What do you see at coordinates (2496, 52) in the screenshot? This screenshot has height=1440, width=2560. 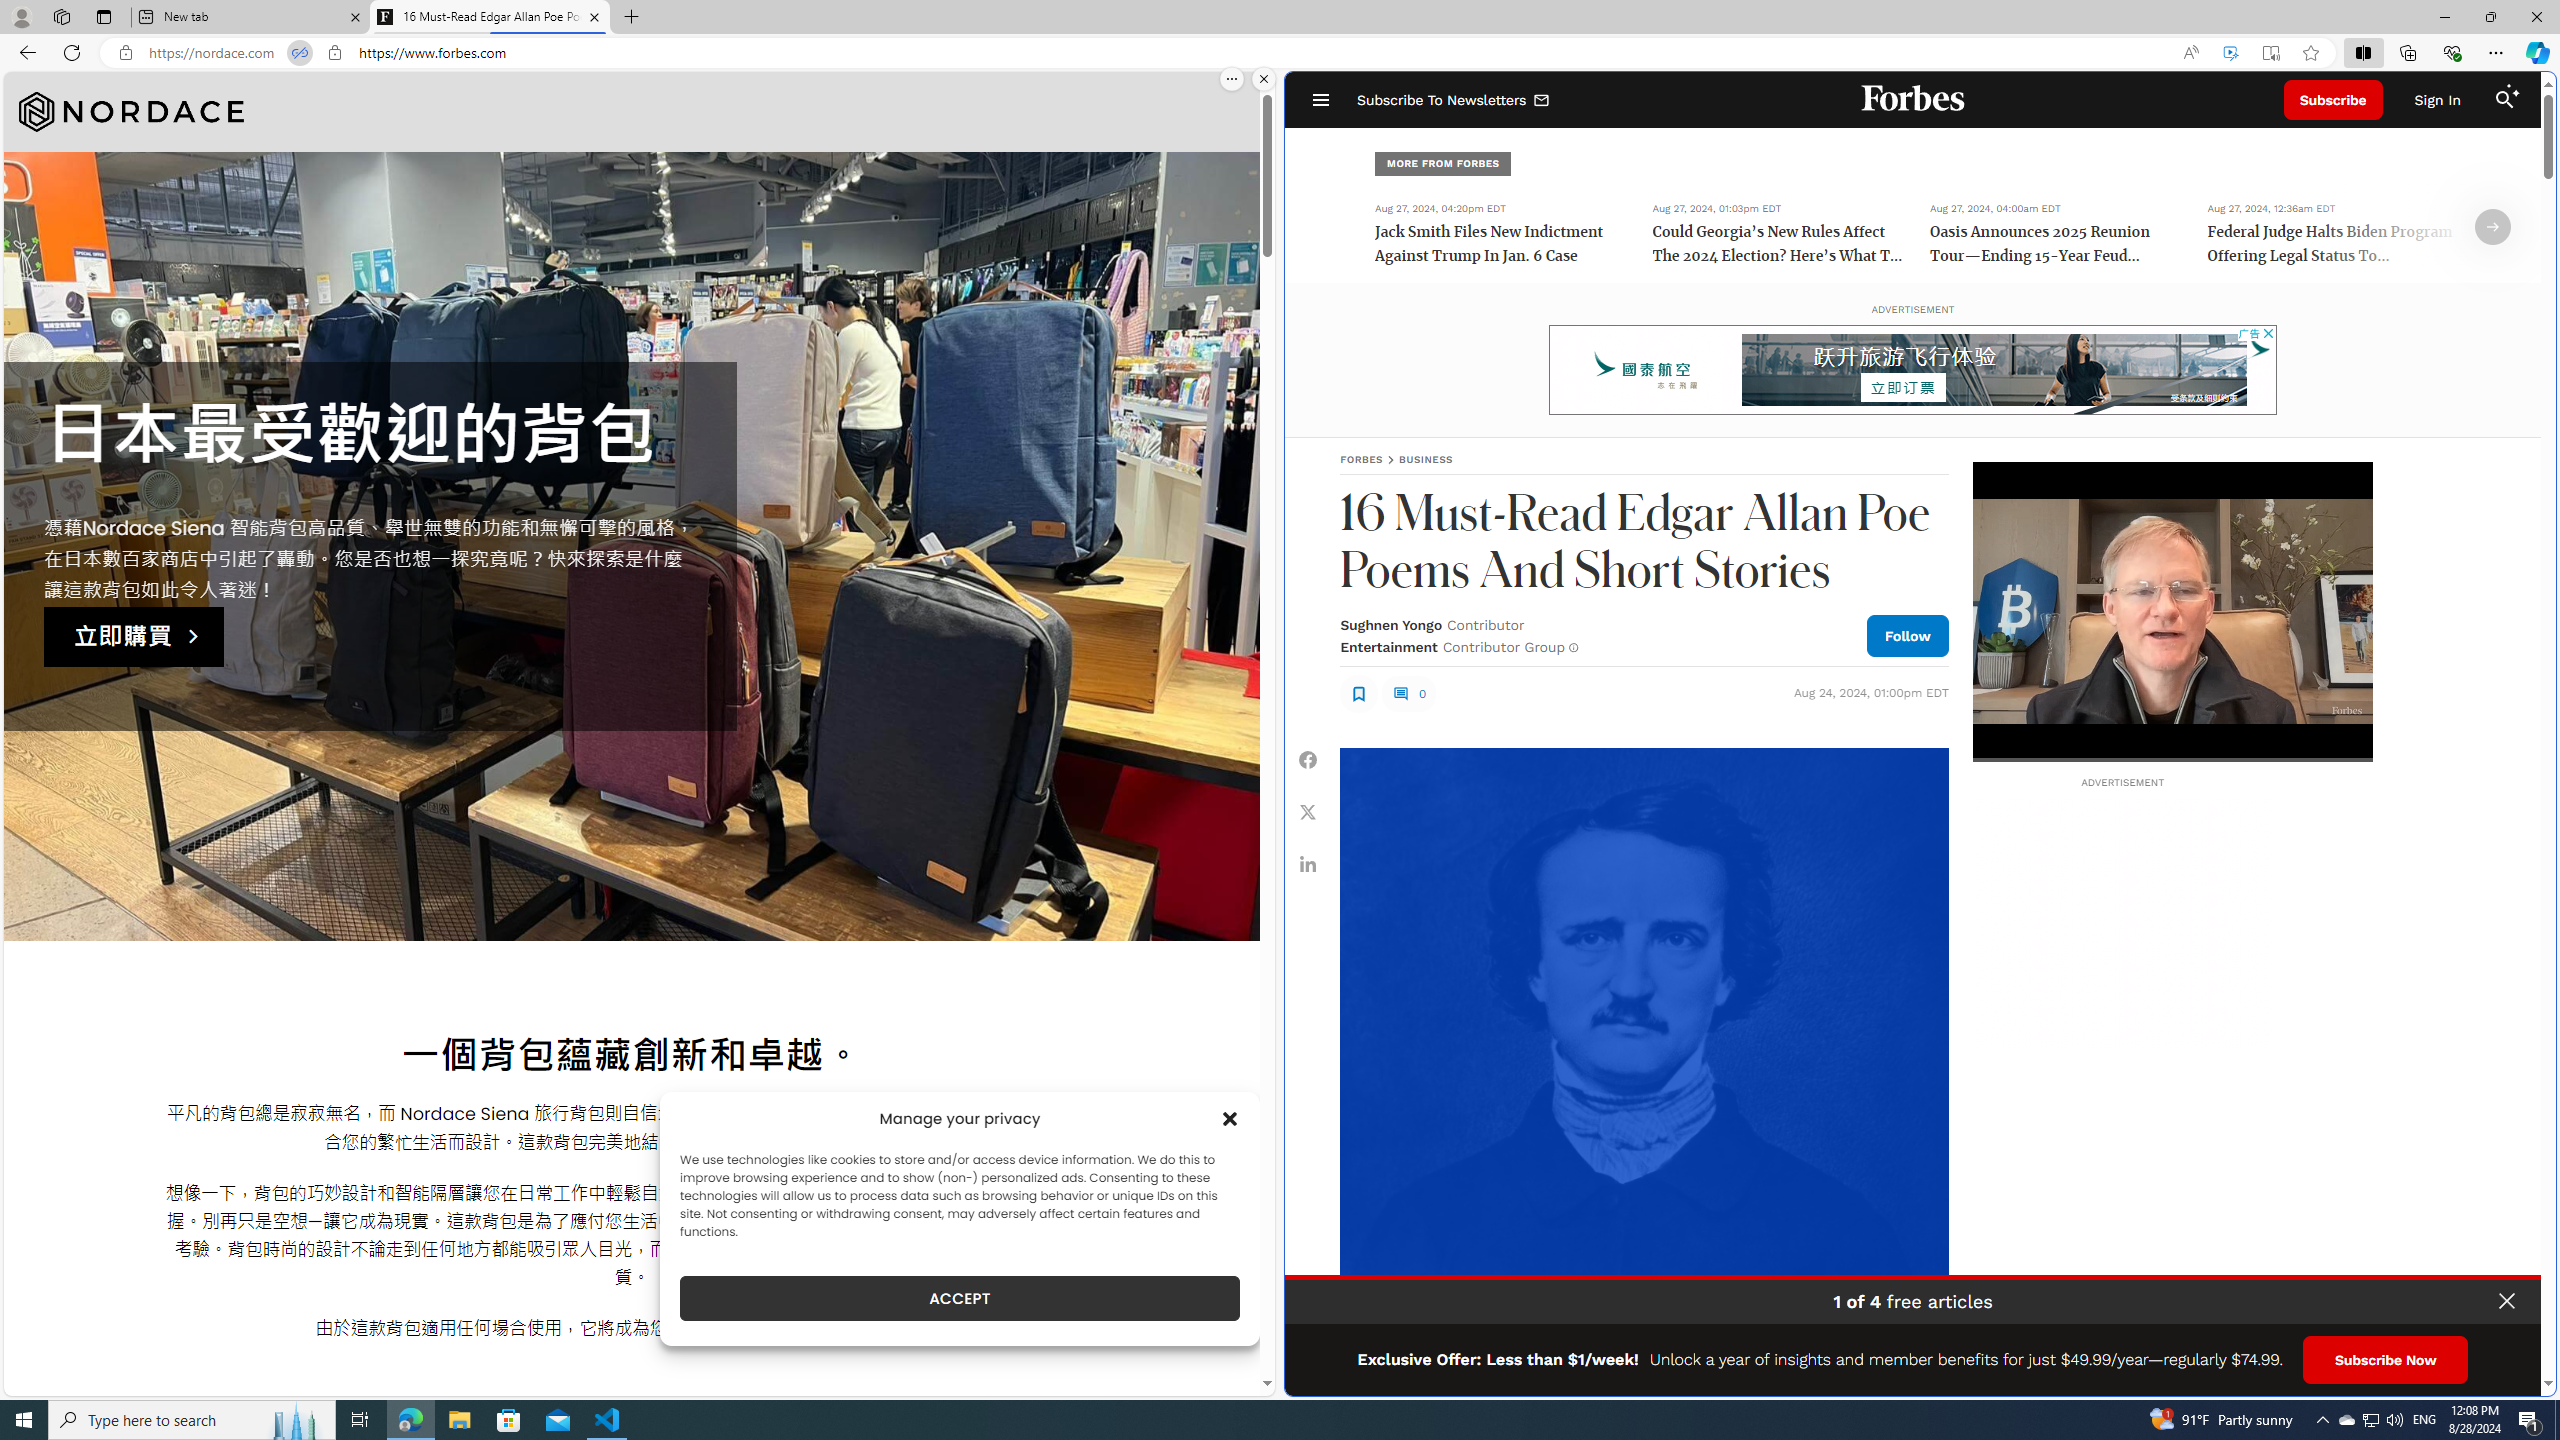 I see `Settings and more (Alt+F)` at bounding box center [2496, 52].